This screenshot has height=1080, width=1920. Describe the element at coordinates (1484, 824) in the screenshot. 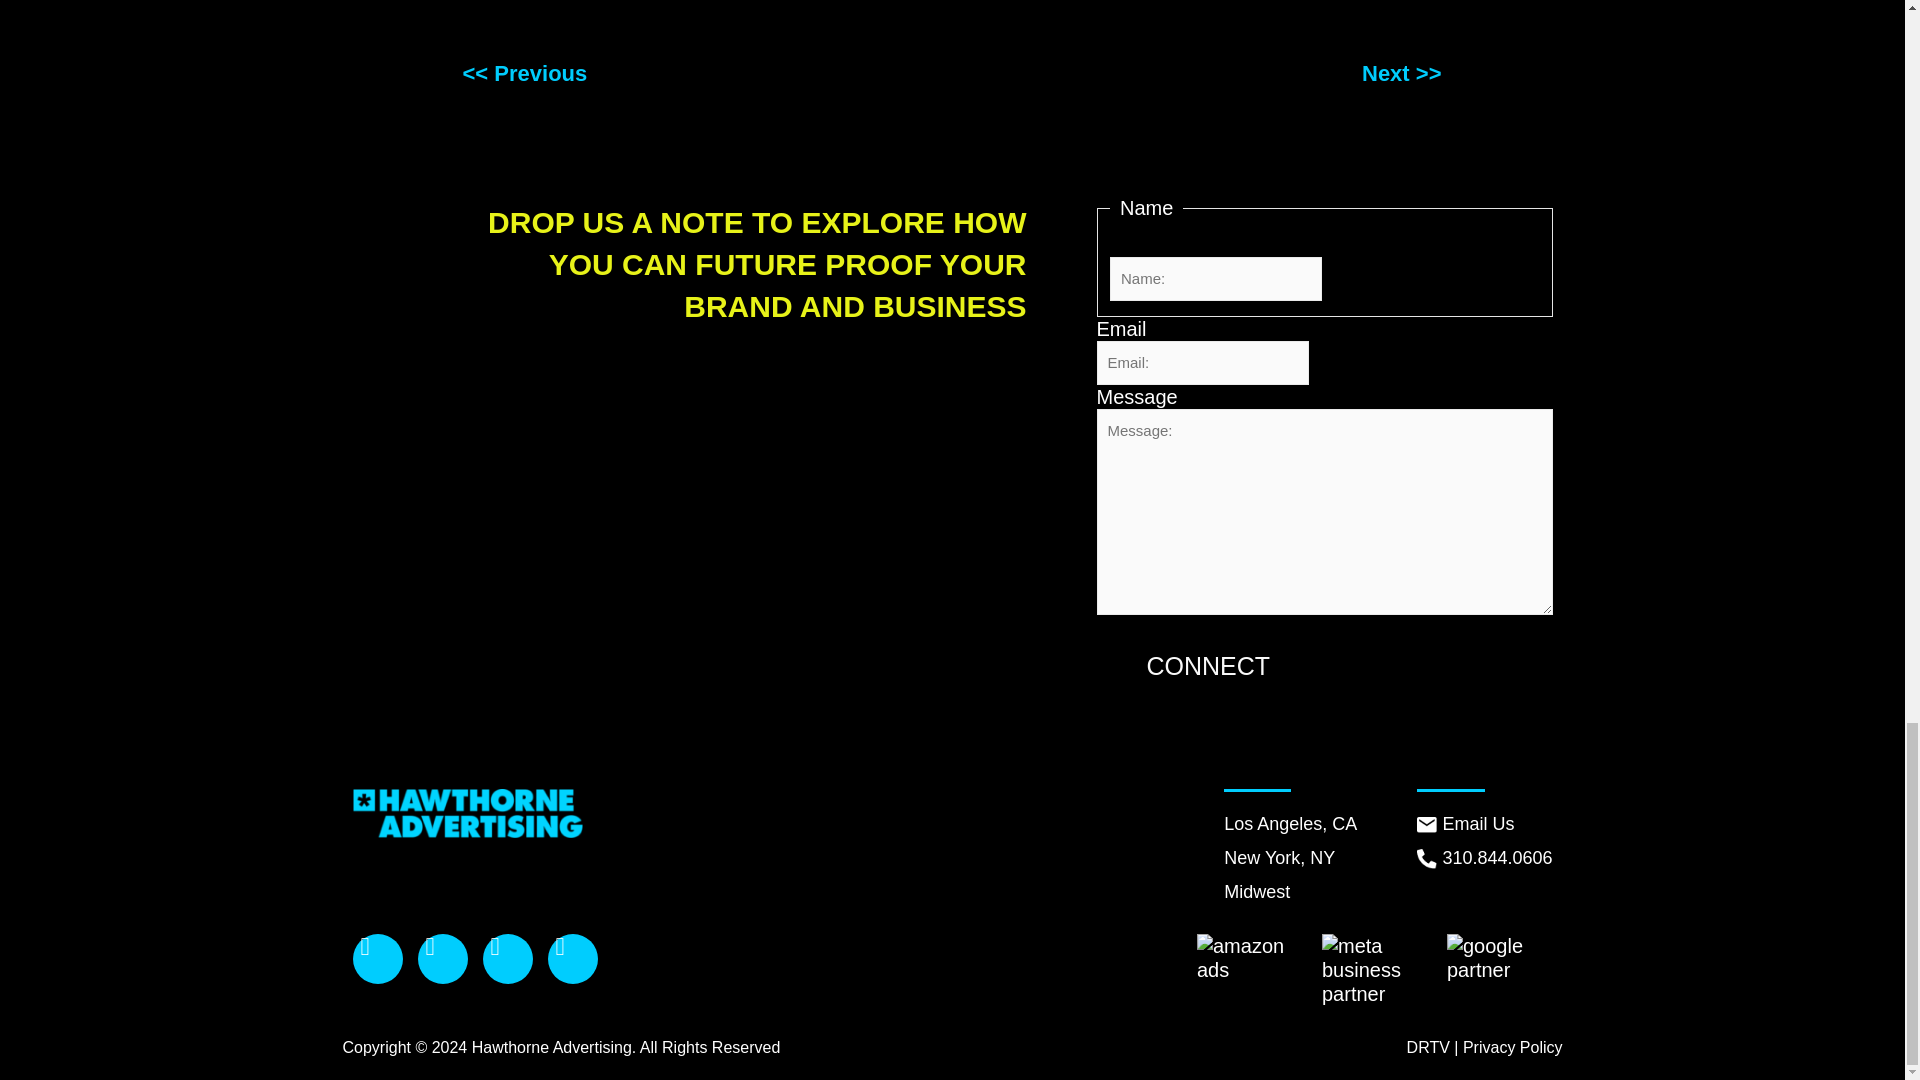

I see `Email Us` at that location.